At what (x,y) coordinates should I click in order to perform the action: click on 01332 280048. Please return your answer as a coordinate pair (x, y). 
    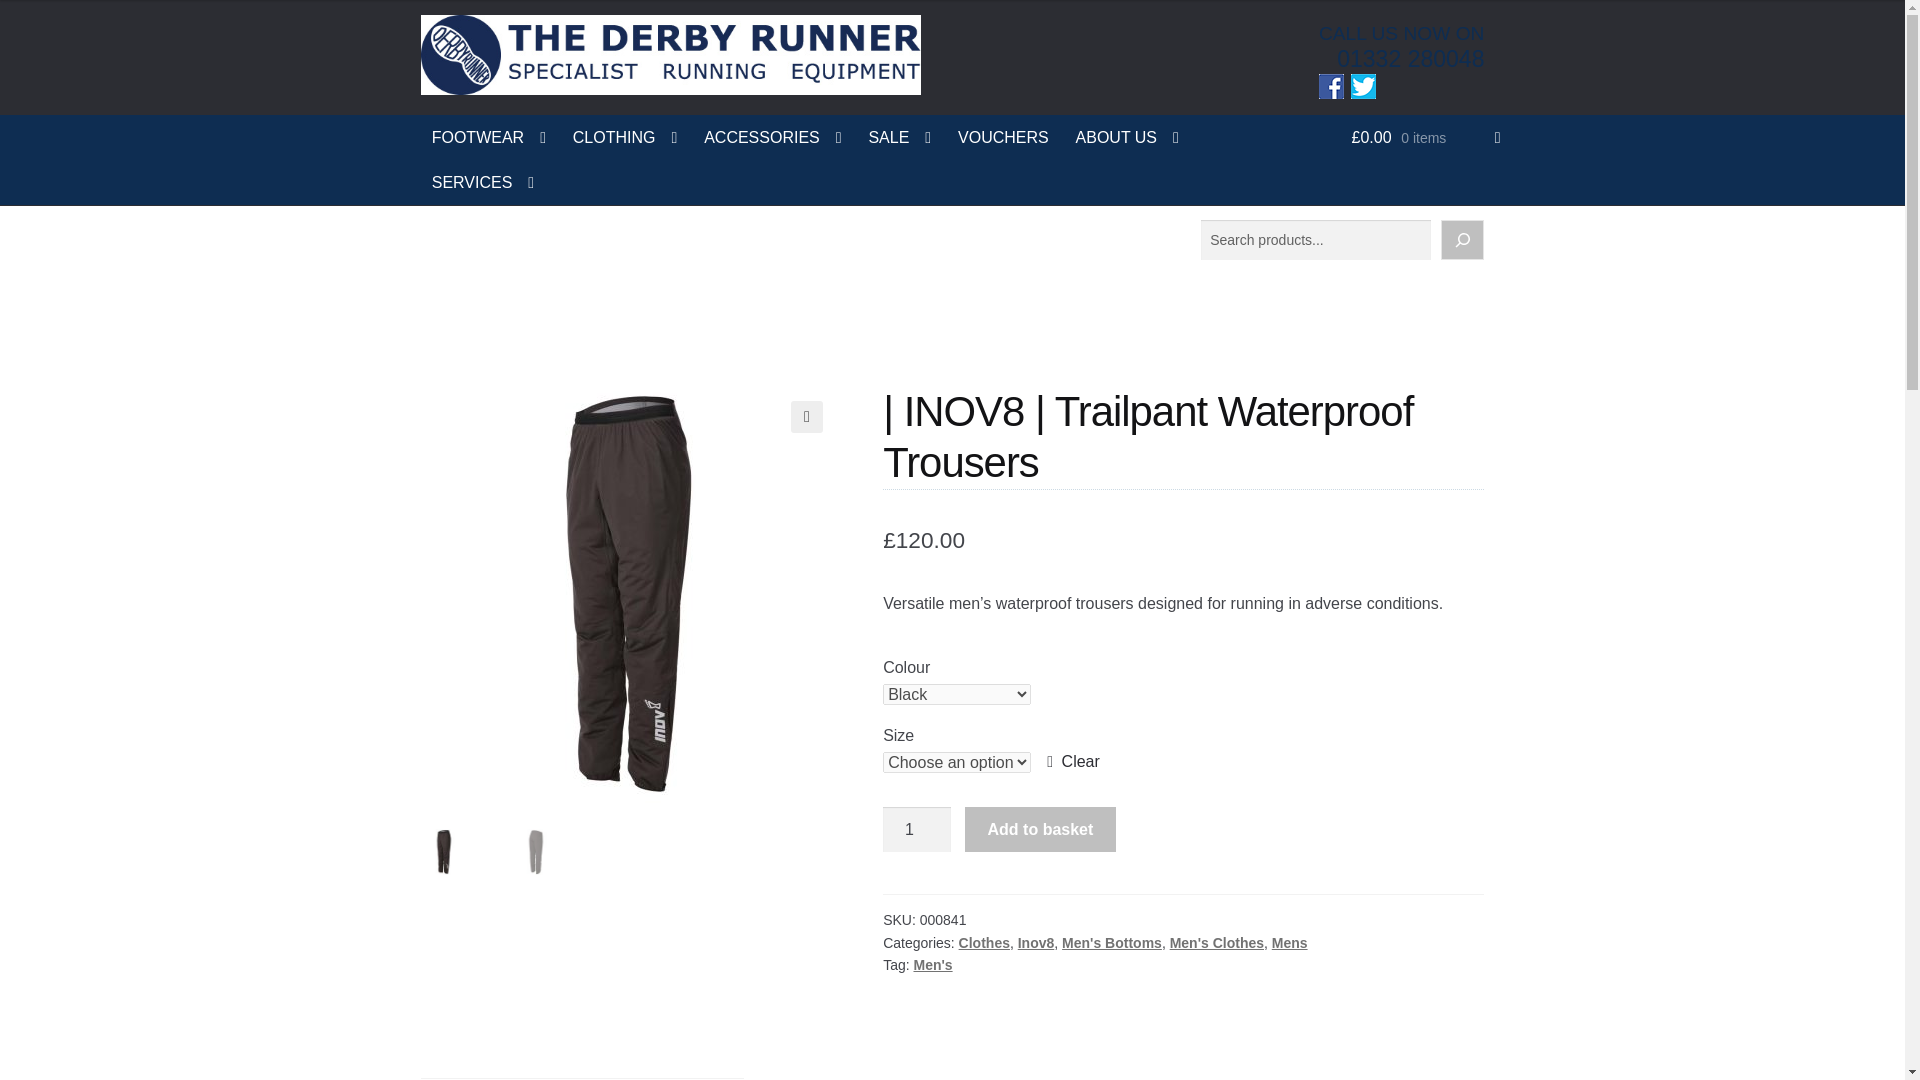
    Looking at the image, I should click on (1410, 59).